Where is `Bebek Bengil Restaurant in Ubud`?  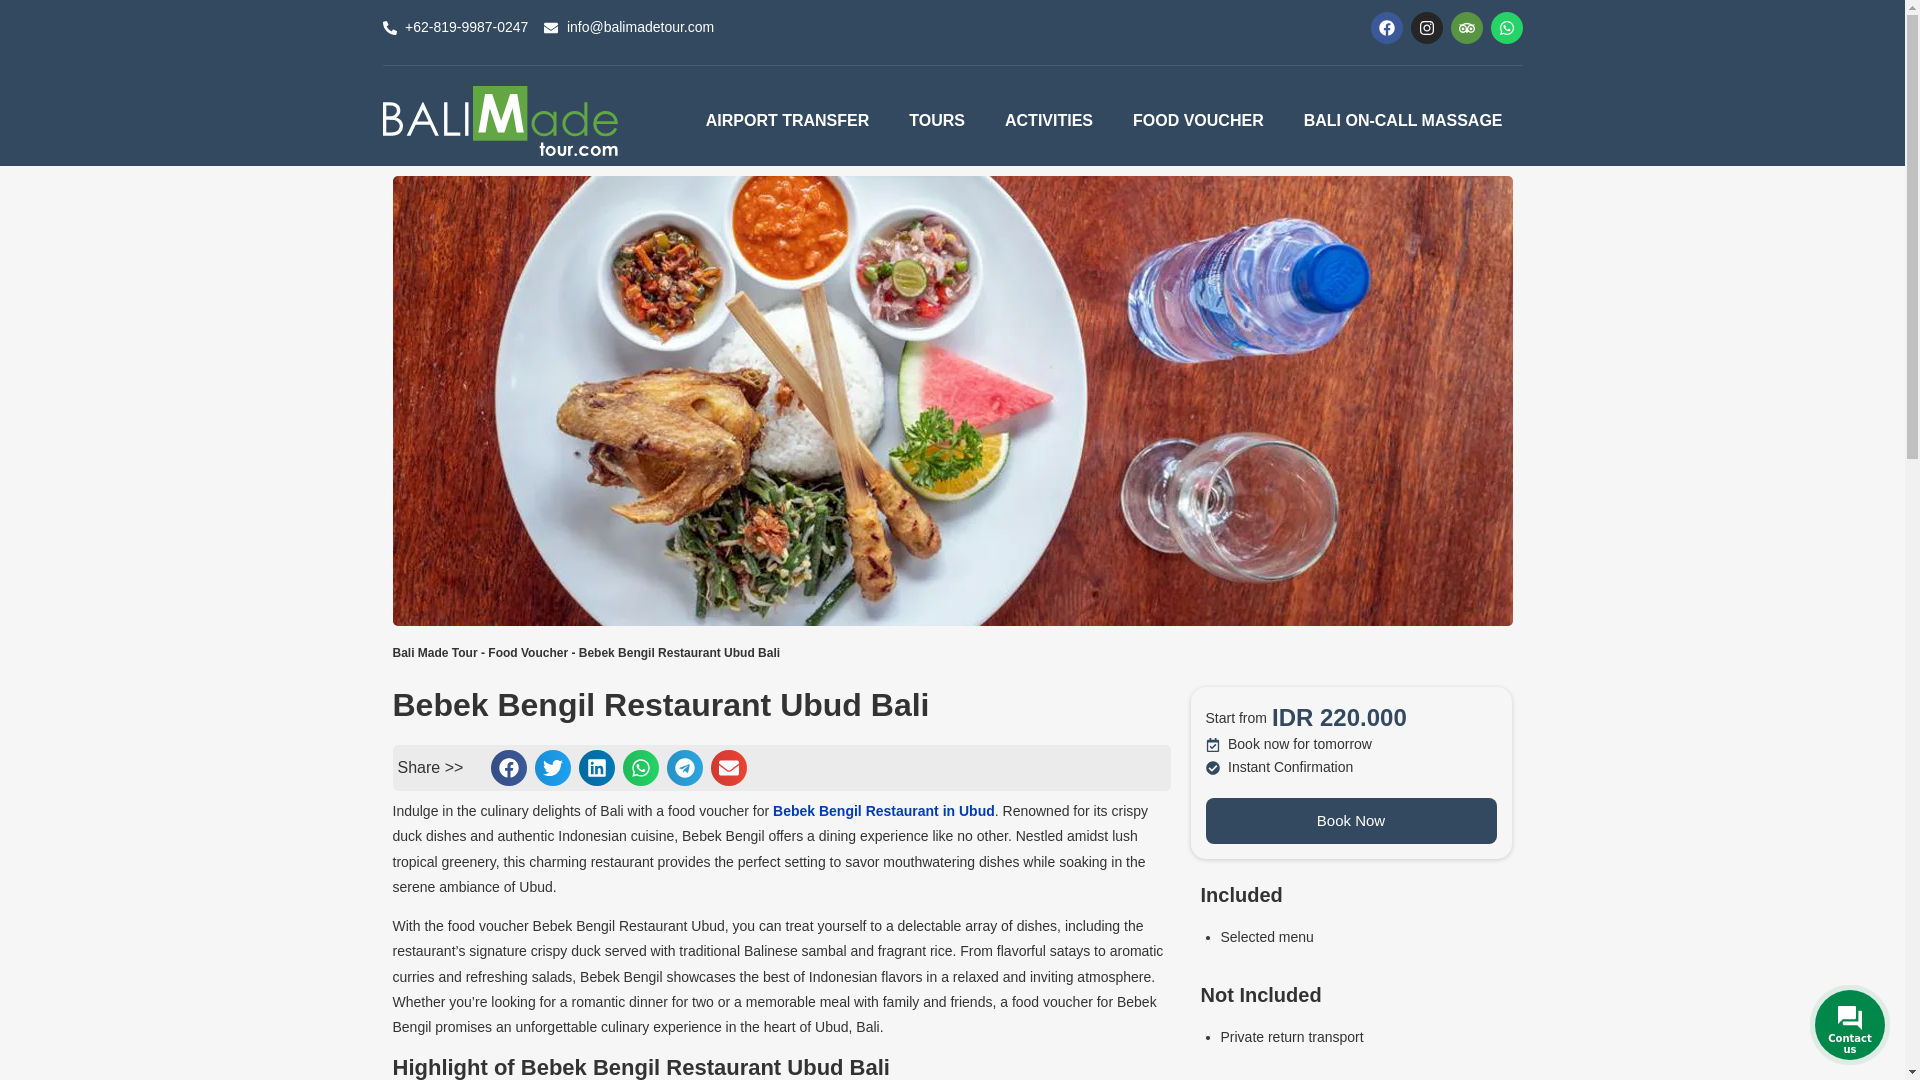
Bebek Bengil Restaurant in Ubud is located at coordinates (884, 810).